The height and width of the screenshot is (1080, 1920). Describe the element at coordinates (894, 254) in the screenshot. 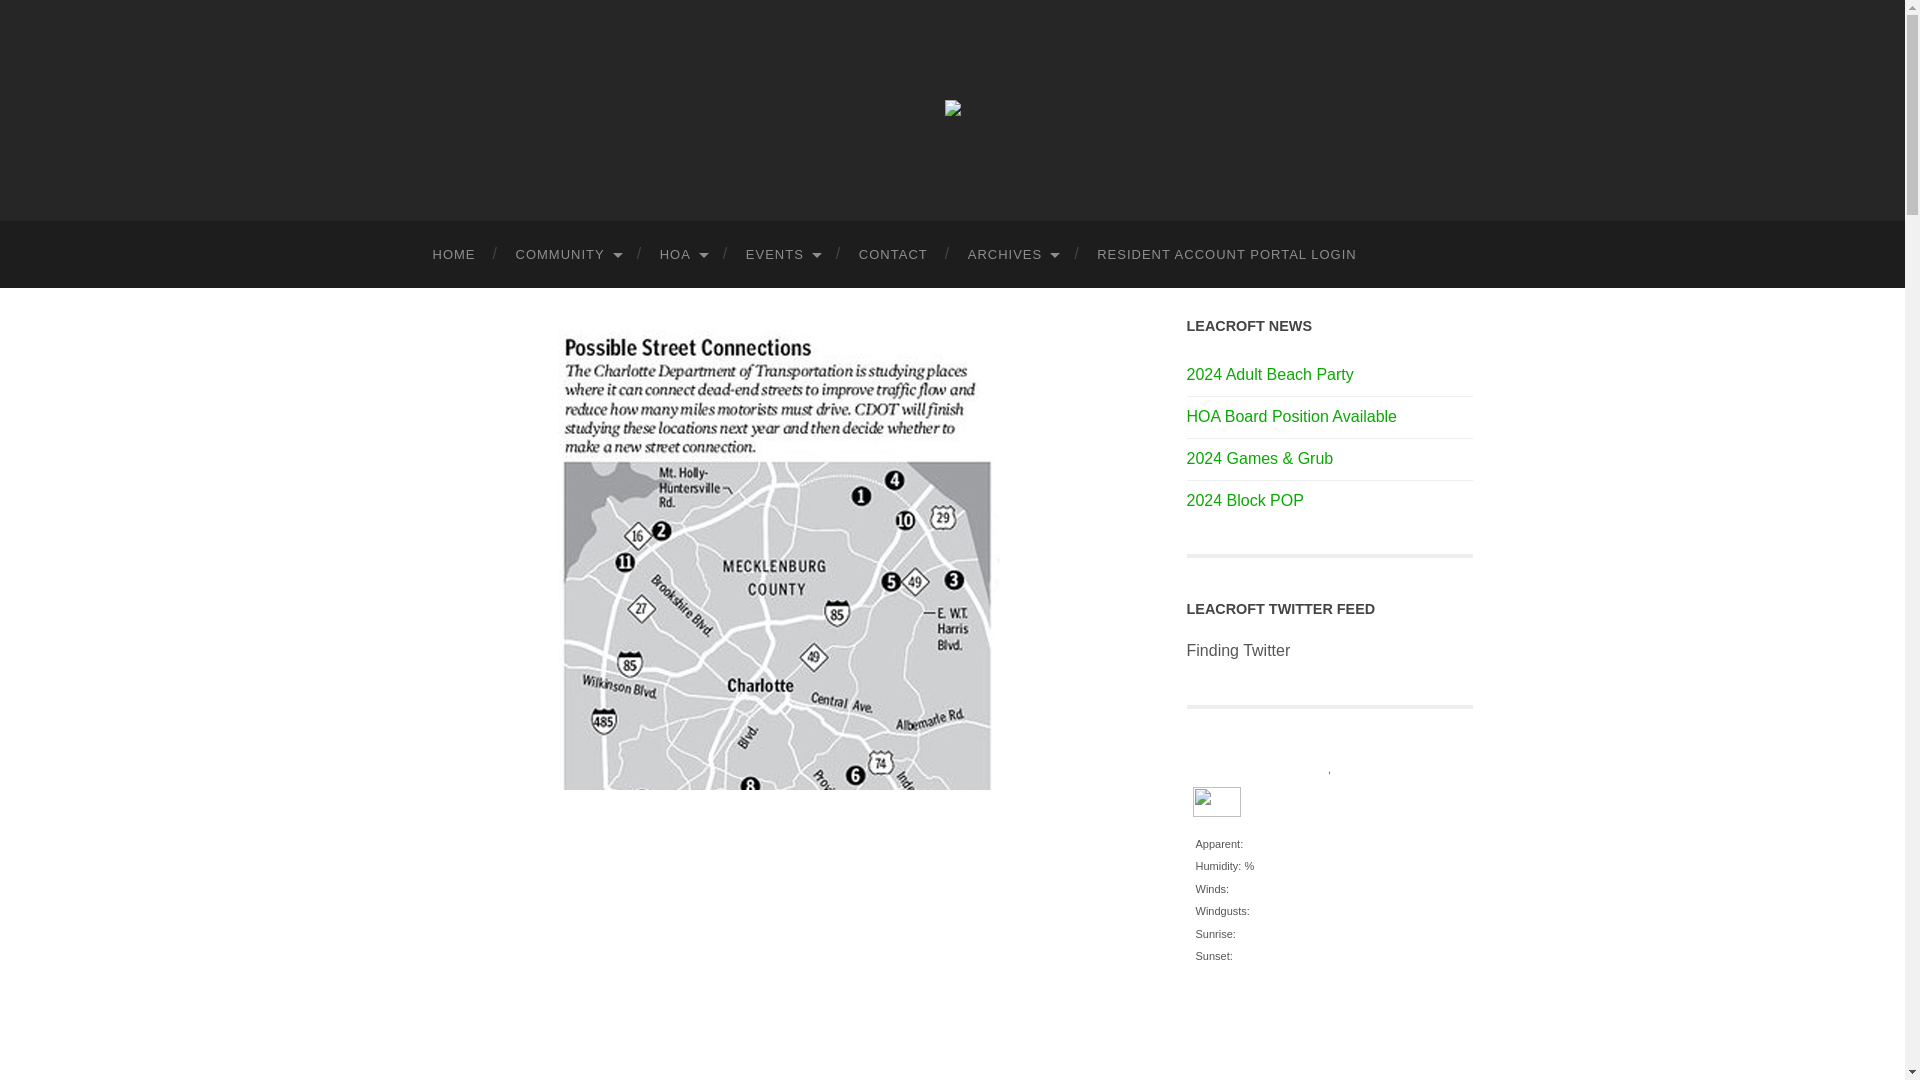

I see `CONTACT` at that location.